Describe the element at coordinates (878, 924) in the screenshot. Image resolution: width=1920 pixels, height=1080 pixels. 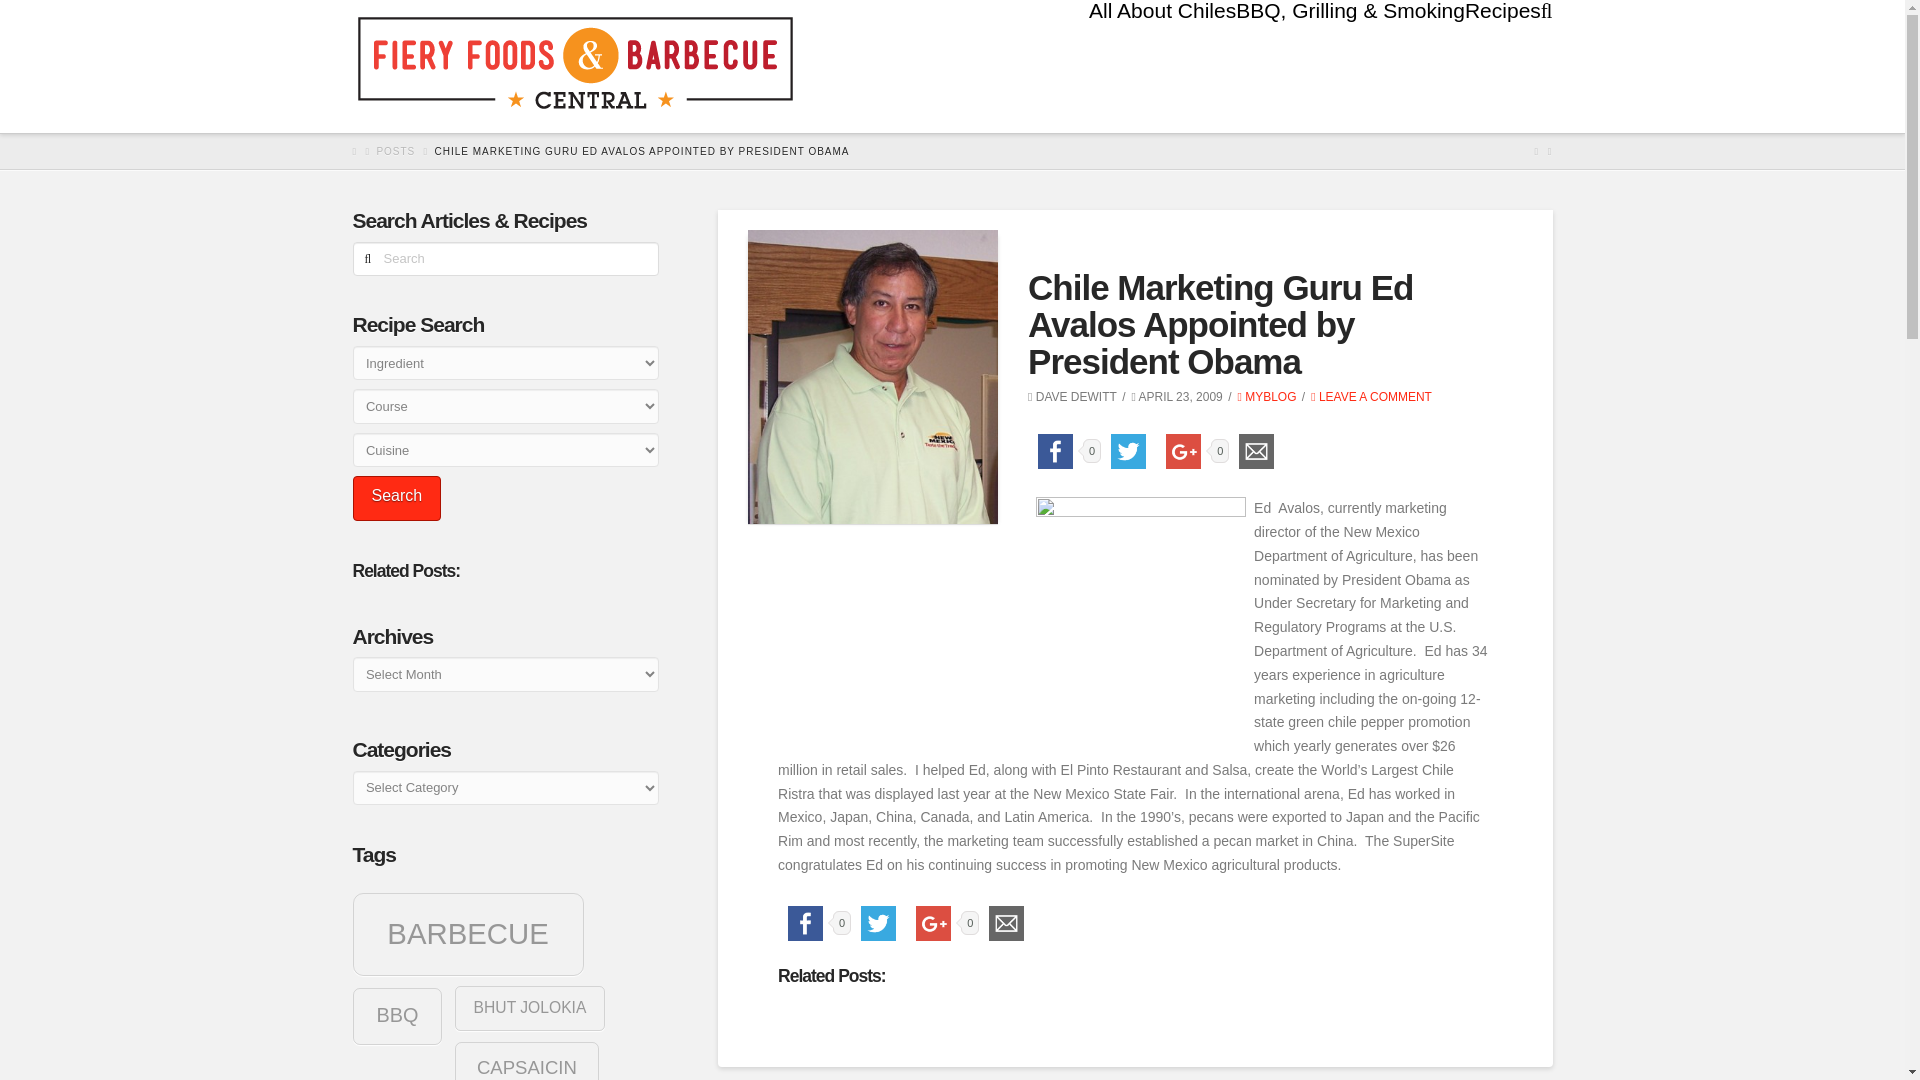
I see `Twitter` at that location.